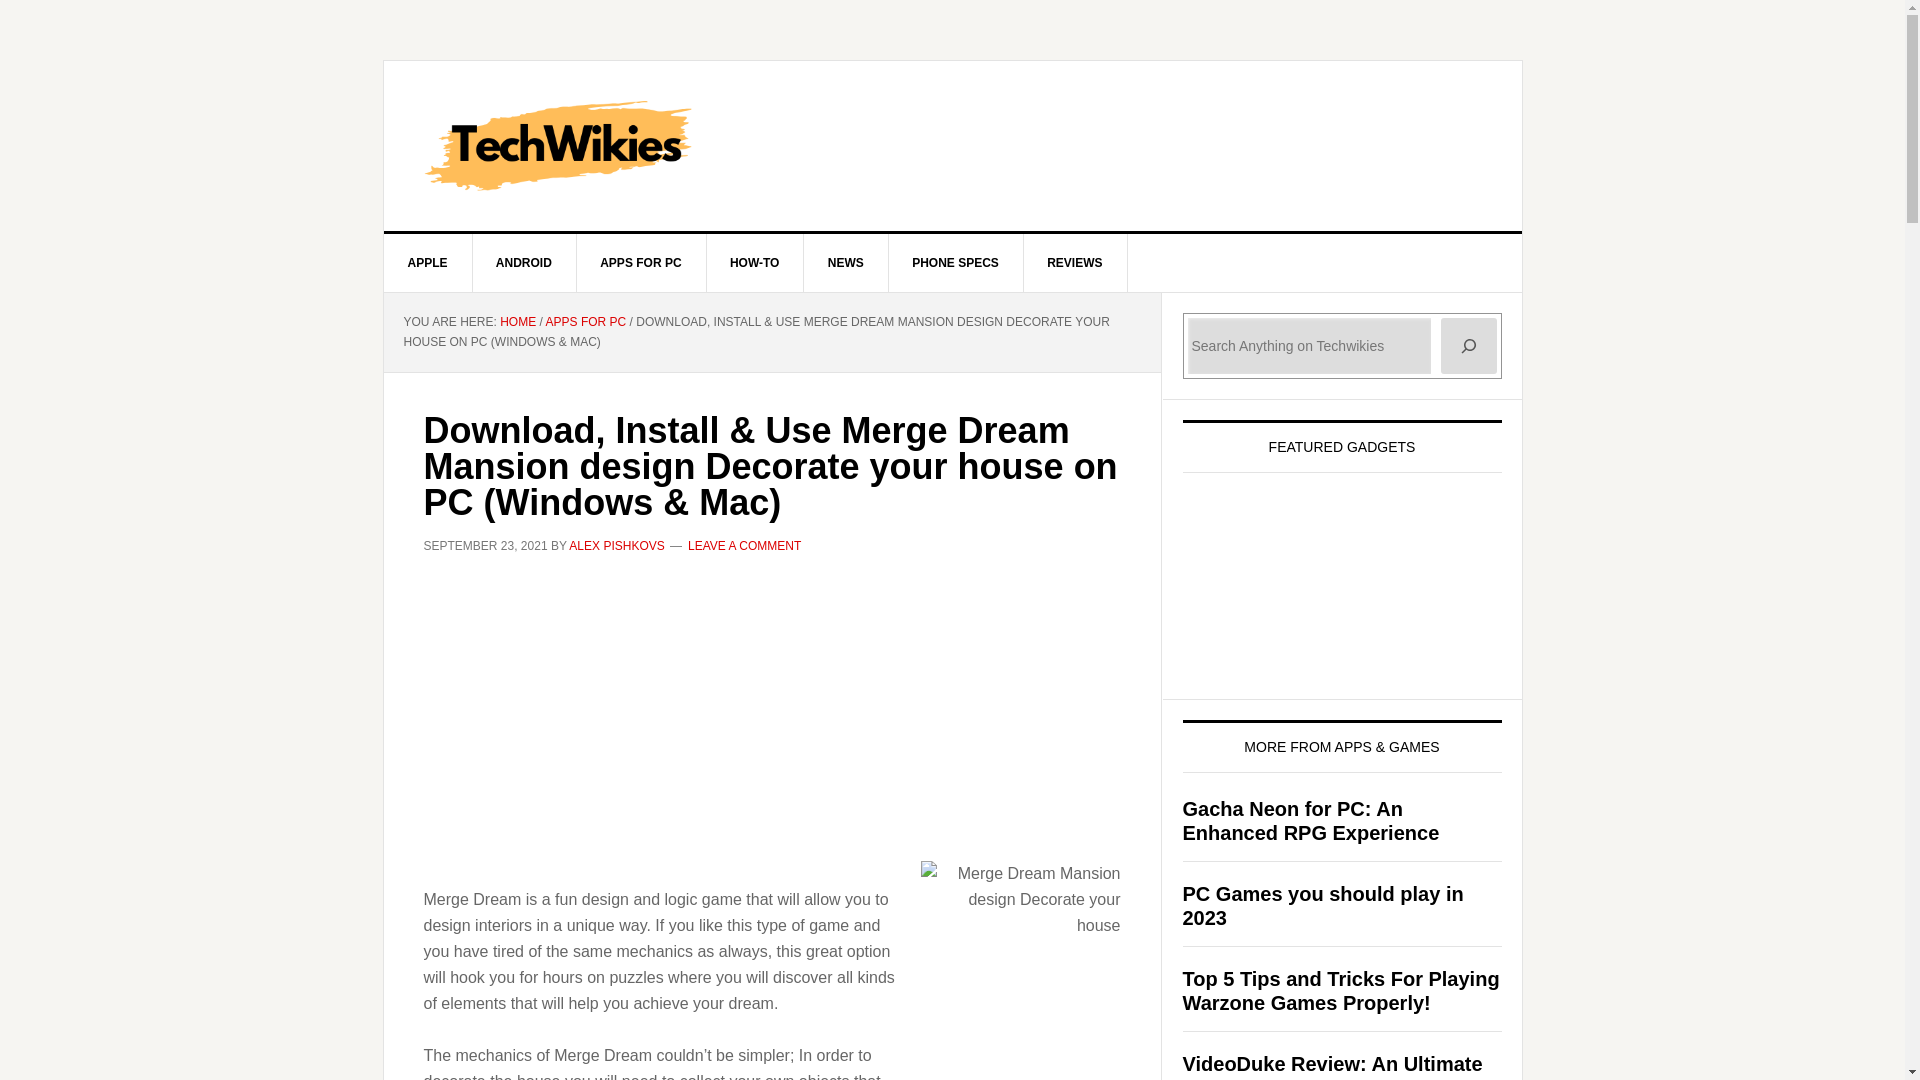  Describe the element at coordinates (616, 545) in the screenshot. I see `ALEX PISHKOVS` at that location.